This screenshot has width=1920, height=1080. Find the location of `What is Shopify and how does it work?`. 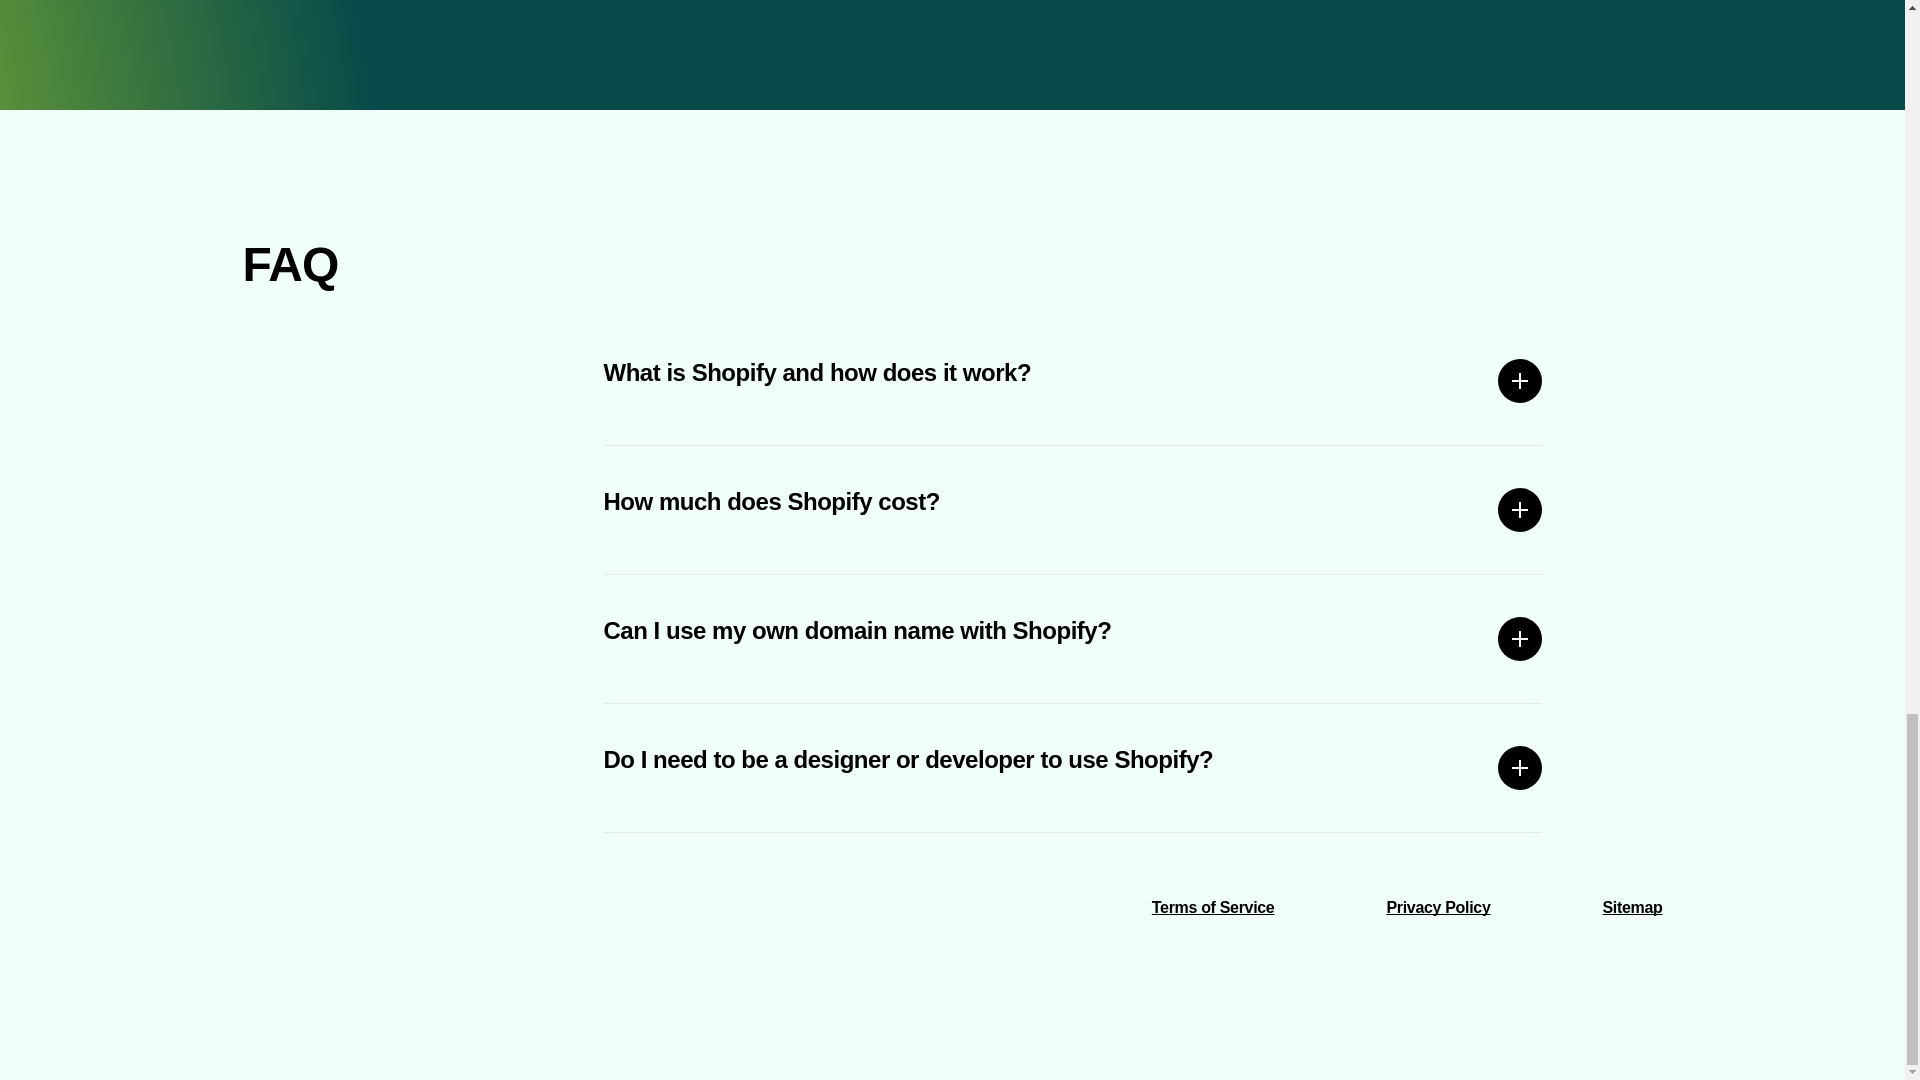

What is Shopify and how does it work? is located at coordinates (1074, 381).